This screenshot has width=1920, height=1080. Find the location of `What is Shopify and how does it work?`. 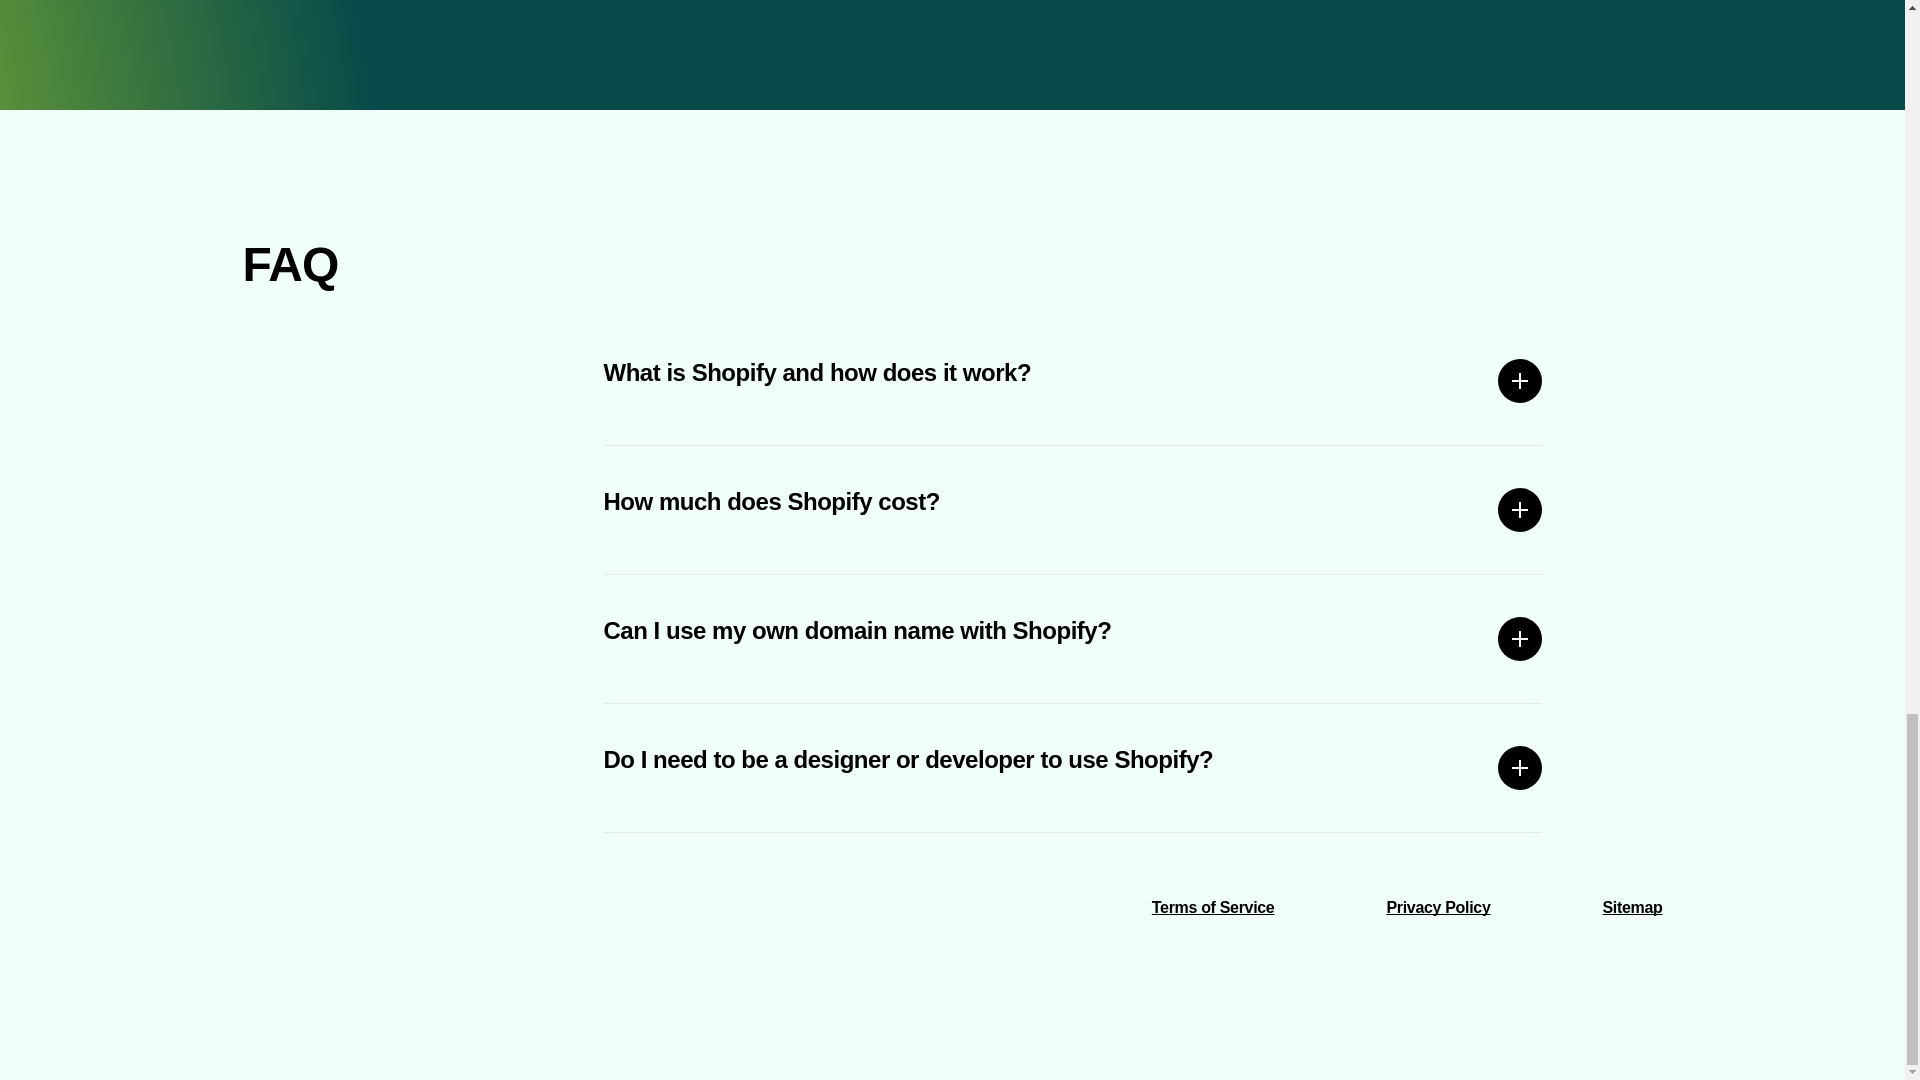

What is Shopify and how does it work? is located at coordinates (1074, 381).